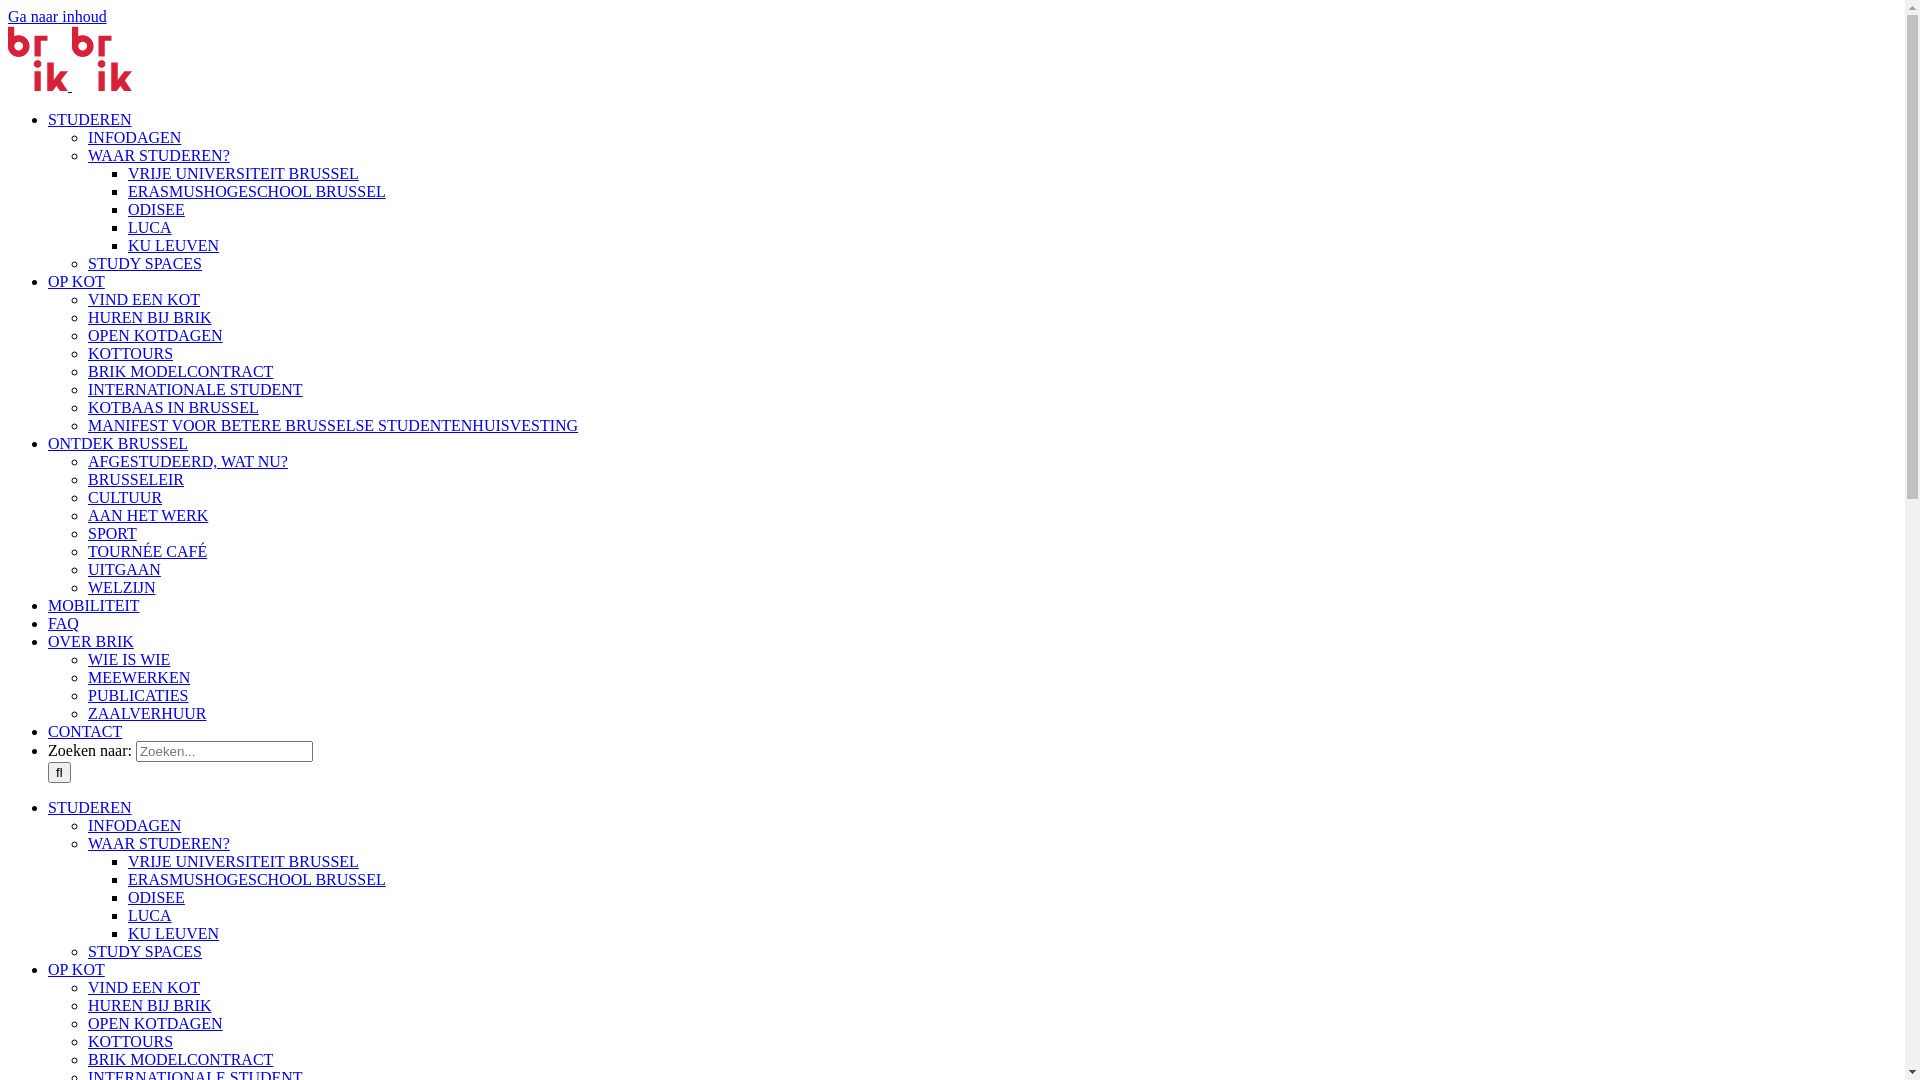 This screenshot has height=1080, width=1920. Describe the element at coordinates (257, 880) in the screenshot. I see `ERASMUSHOGESCHOOL BRUSSEL` at that location.